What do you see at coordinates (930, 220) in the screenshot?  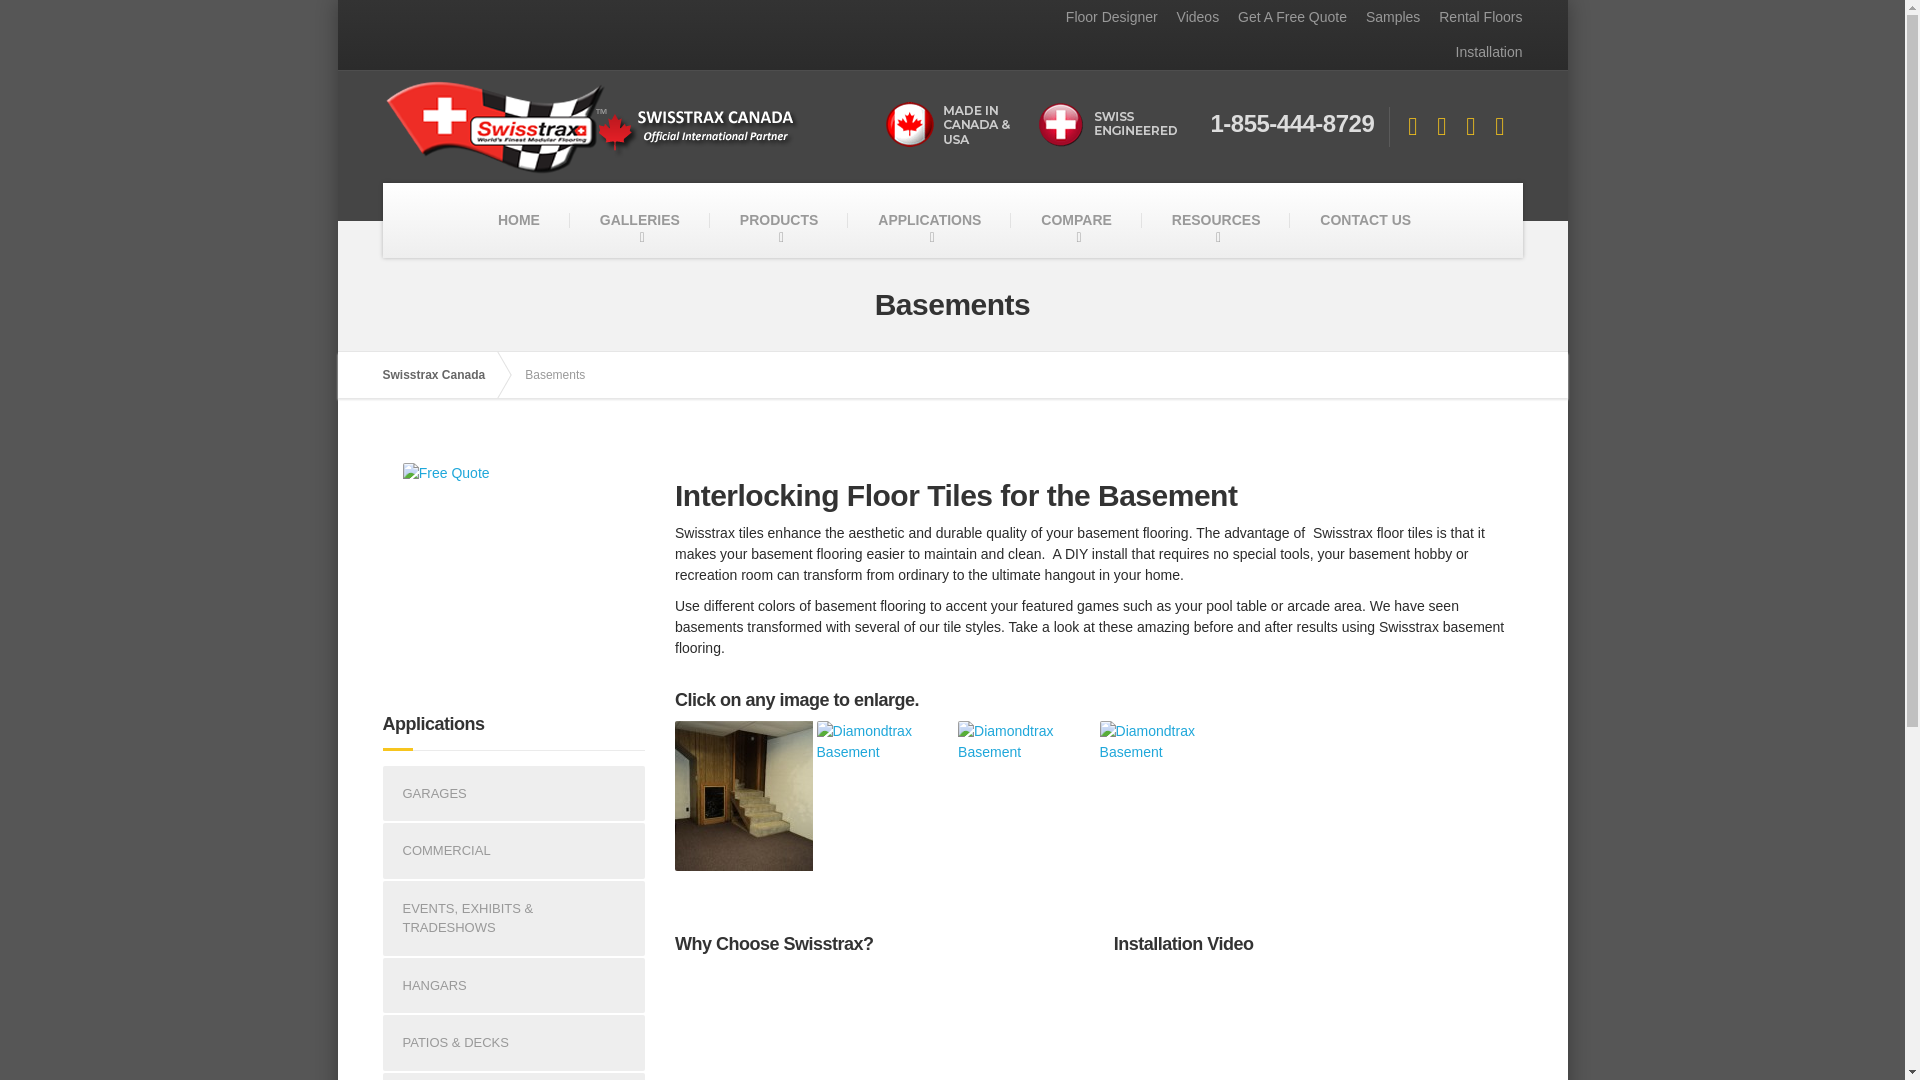 I see `APPLICATIONS` at bounding box center [930, 220].